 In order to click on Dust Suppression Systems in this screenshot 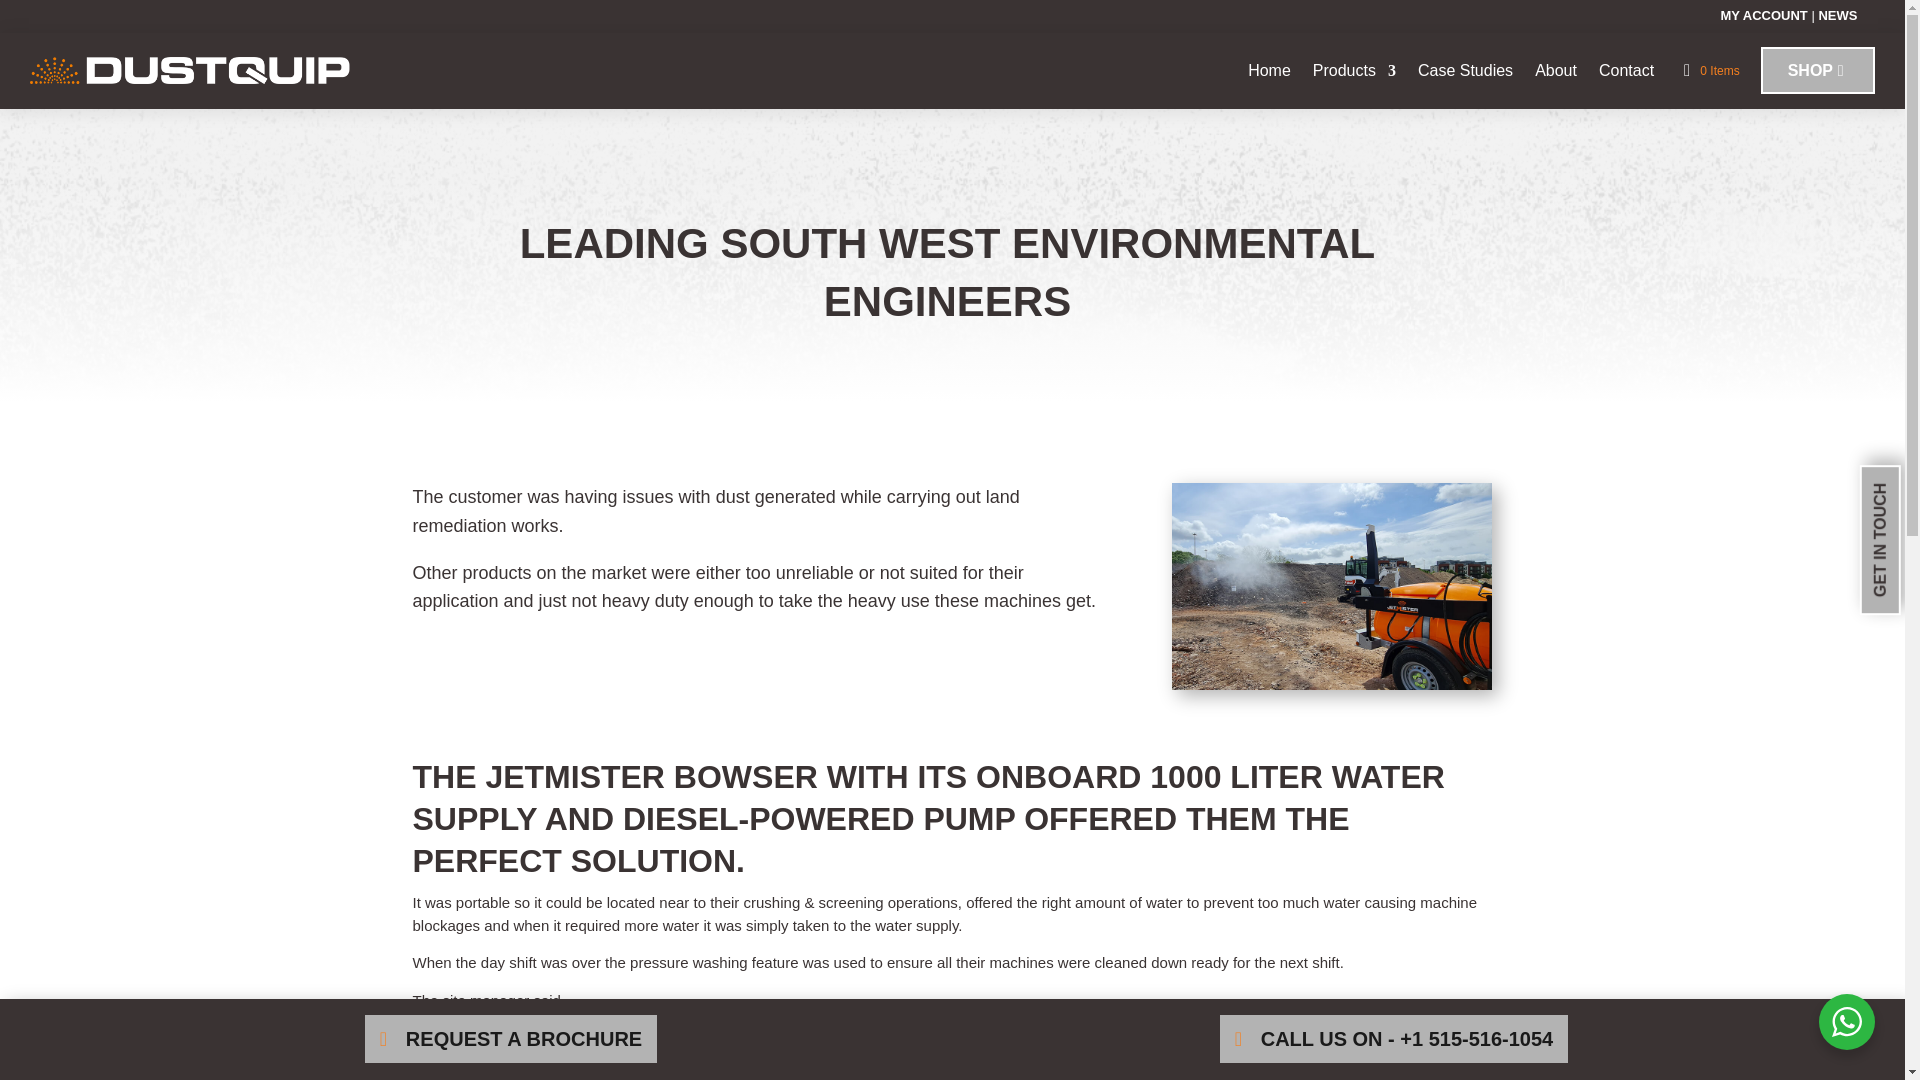, I will do `click(1354, 70)`.